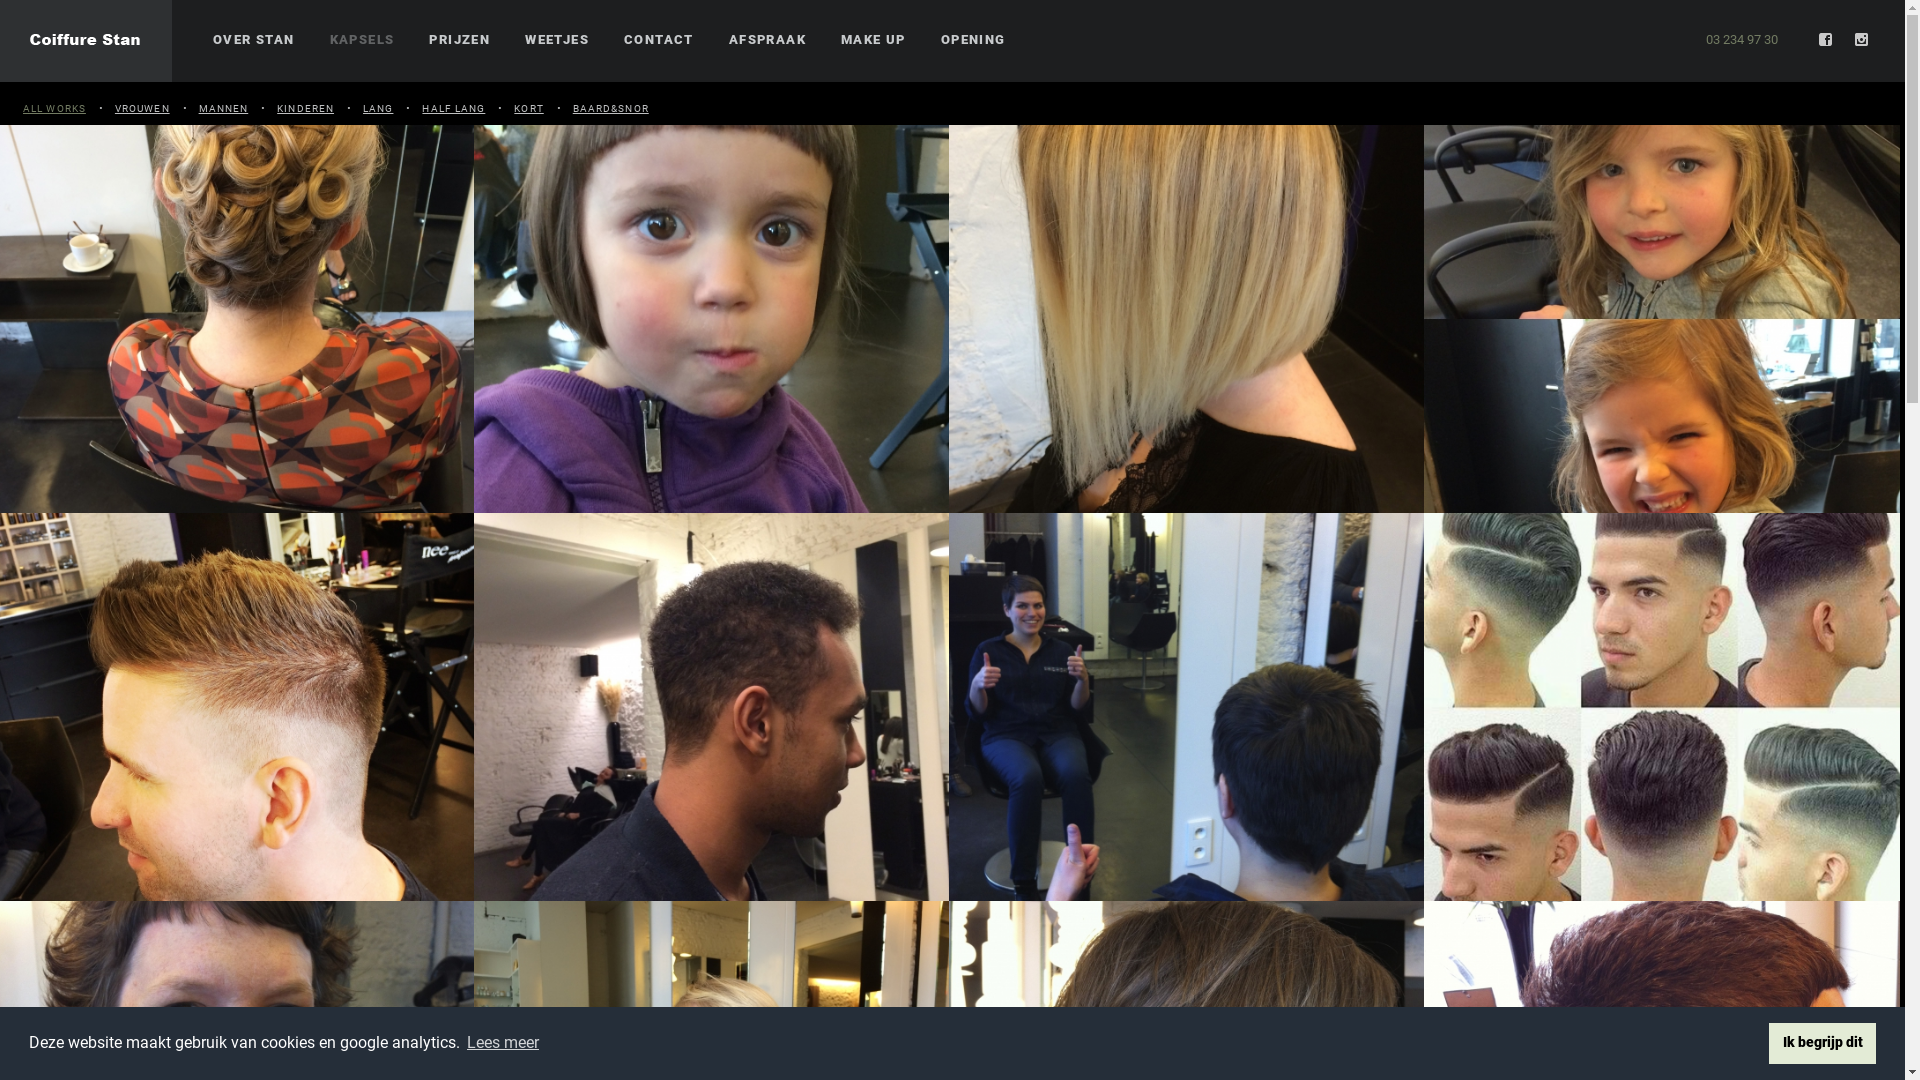  What do you see at coordinates (768, 40) in the screenshot?
I see `AFSPRAAK` at bounding box center [768, 40].